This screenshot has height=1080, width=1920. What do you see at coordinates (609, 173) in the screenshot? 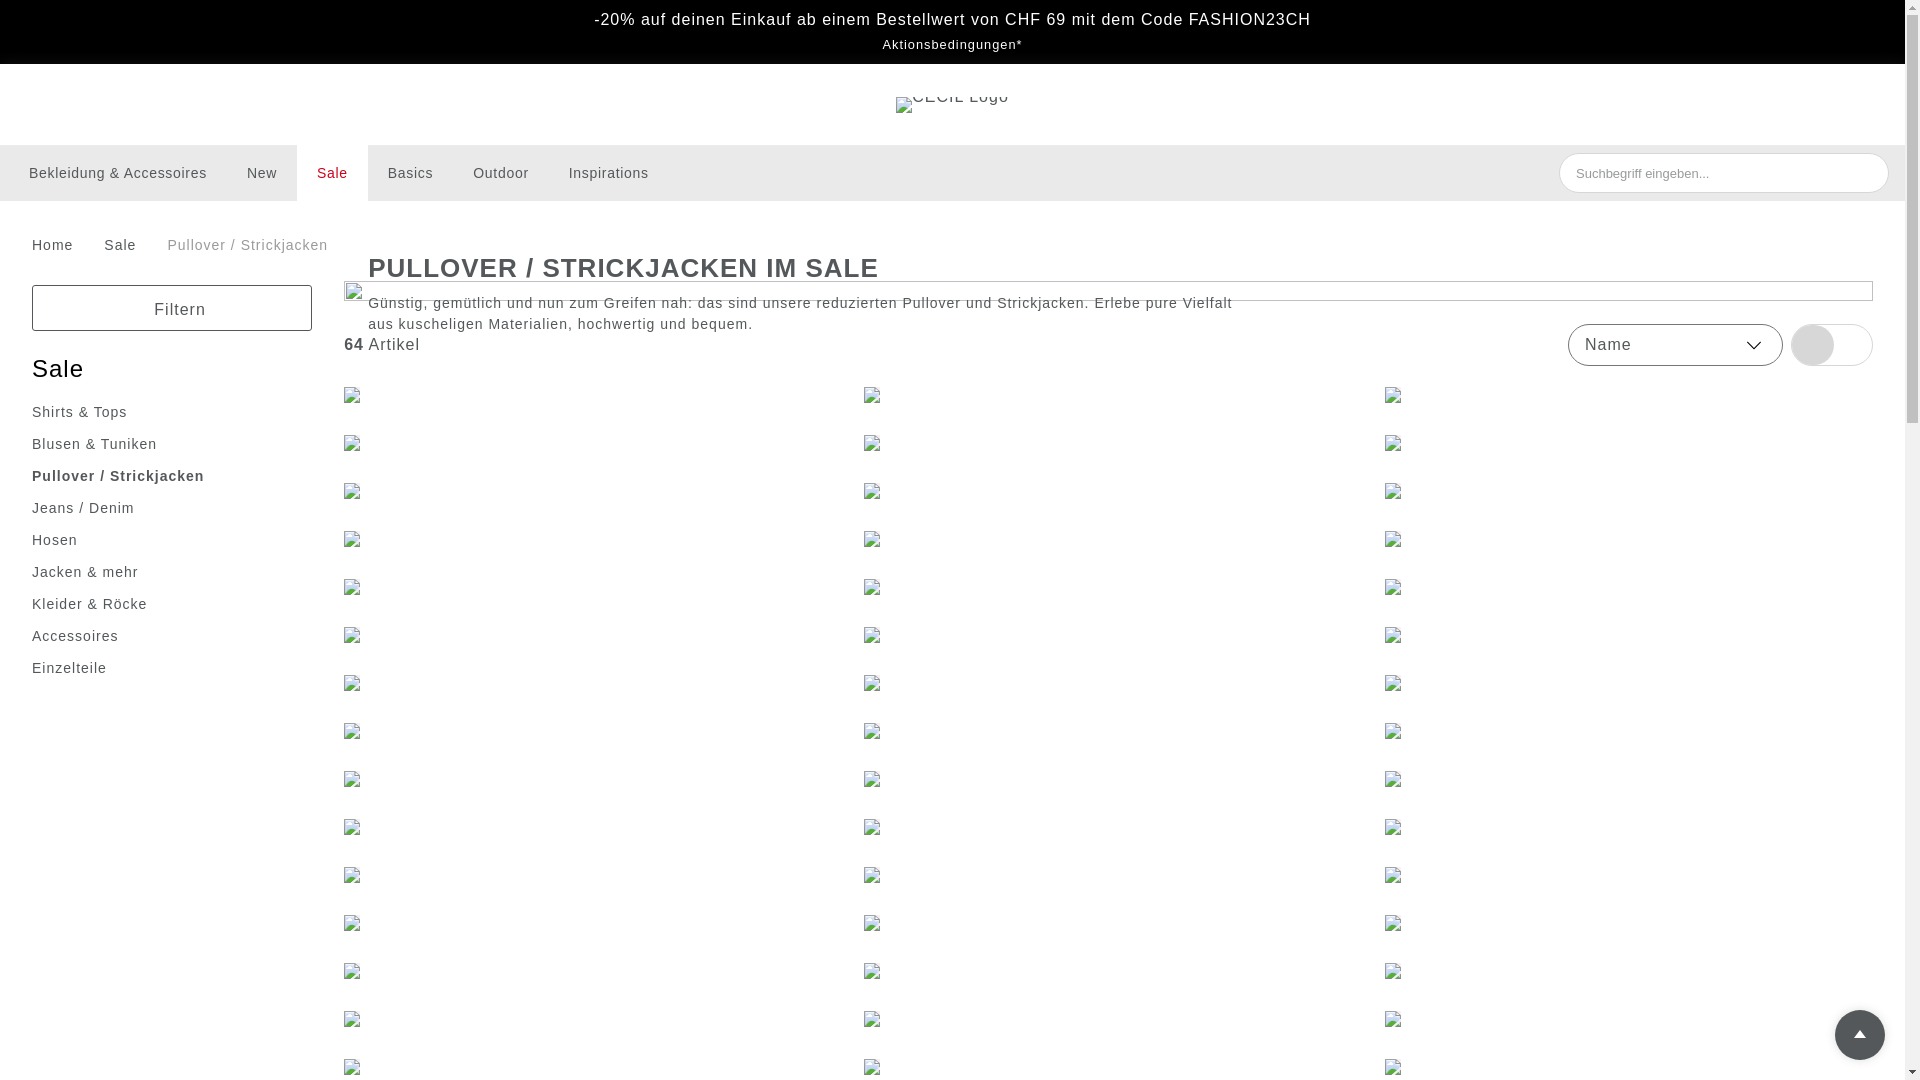
I see `Inspirations` at bounding box center [609, 173].